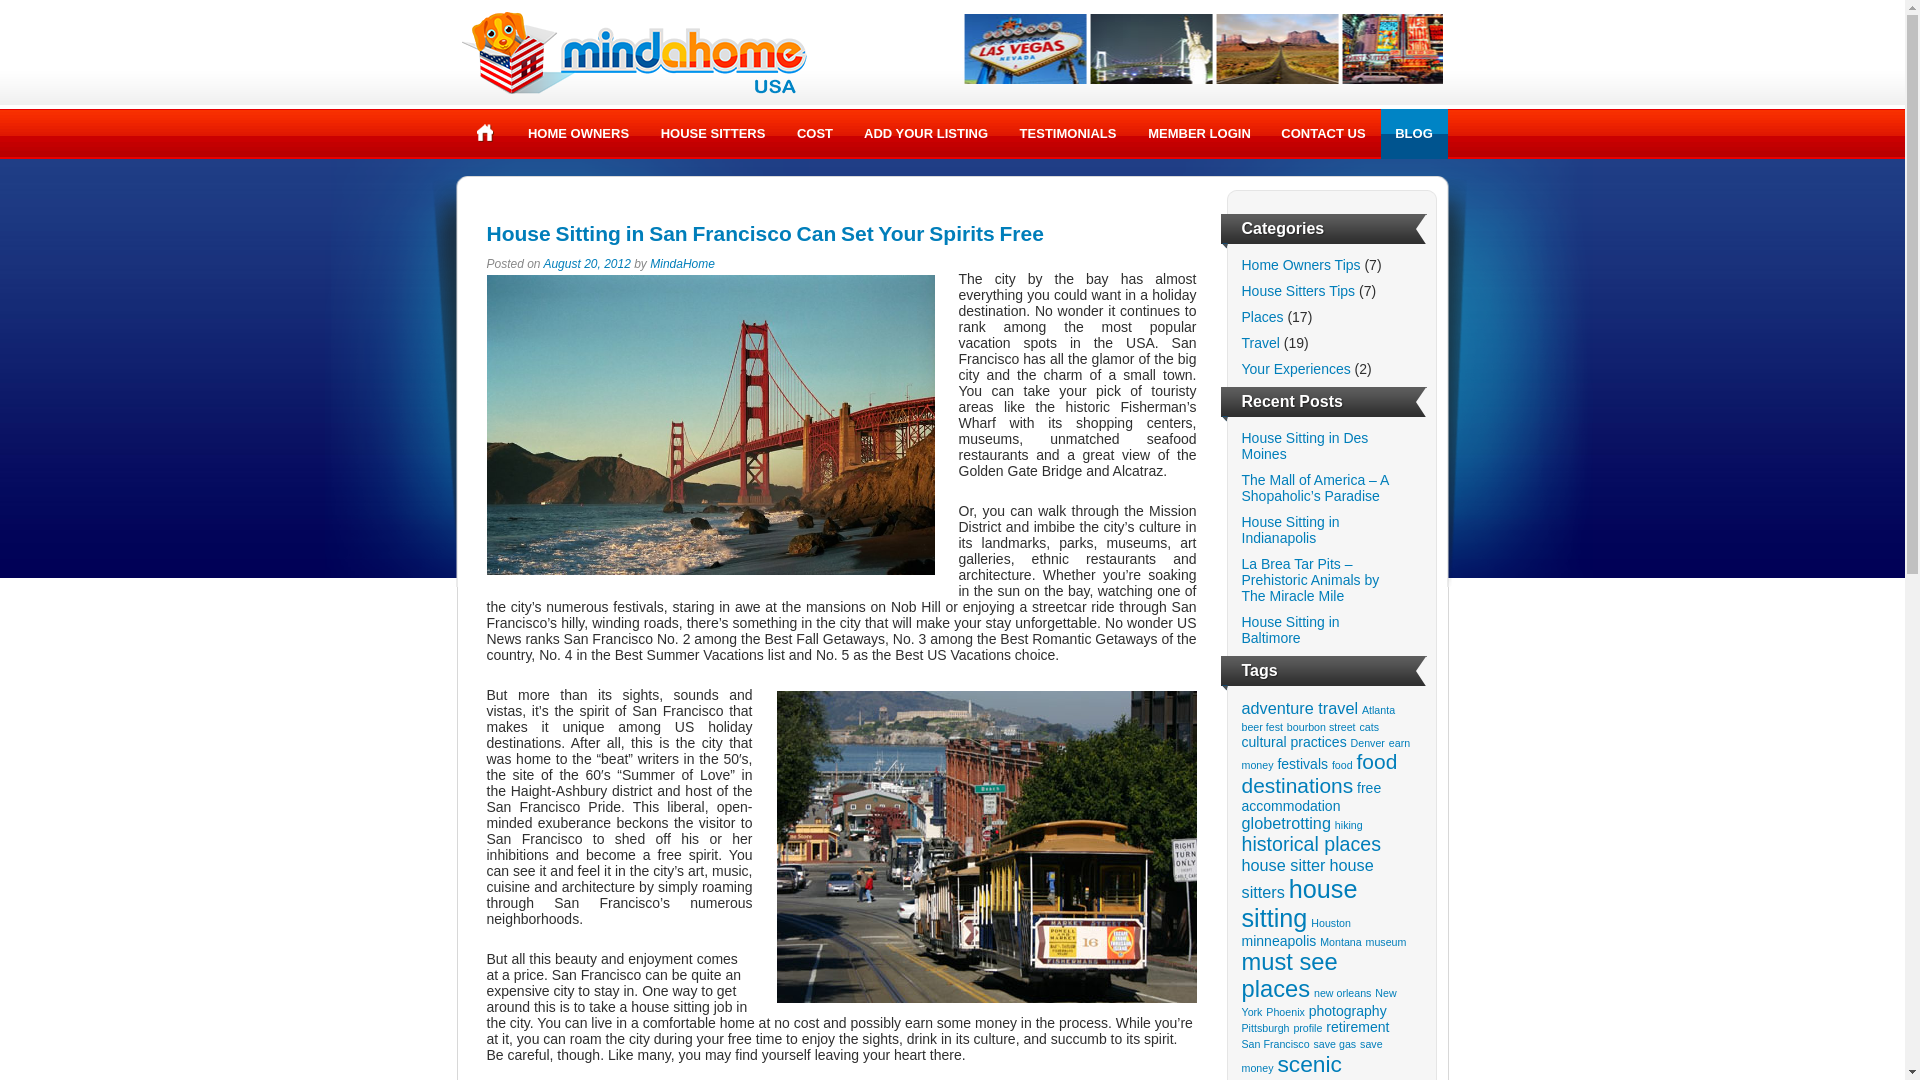  Describe the element at coordinates (1198, 134) in the screenshot. I see `MEMBER LOGIN` at that location.